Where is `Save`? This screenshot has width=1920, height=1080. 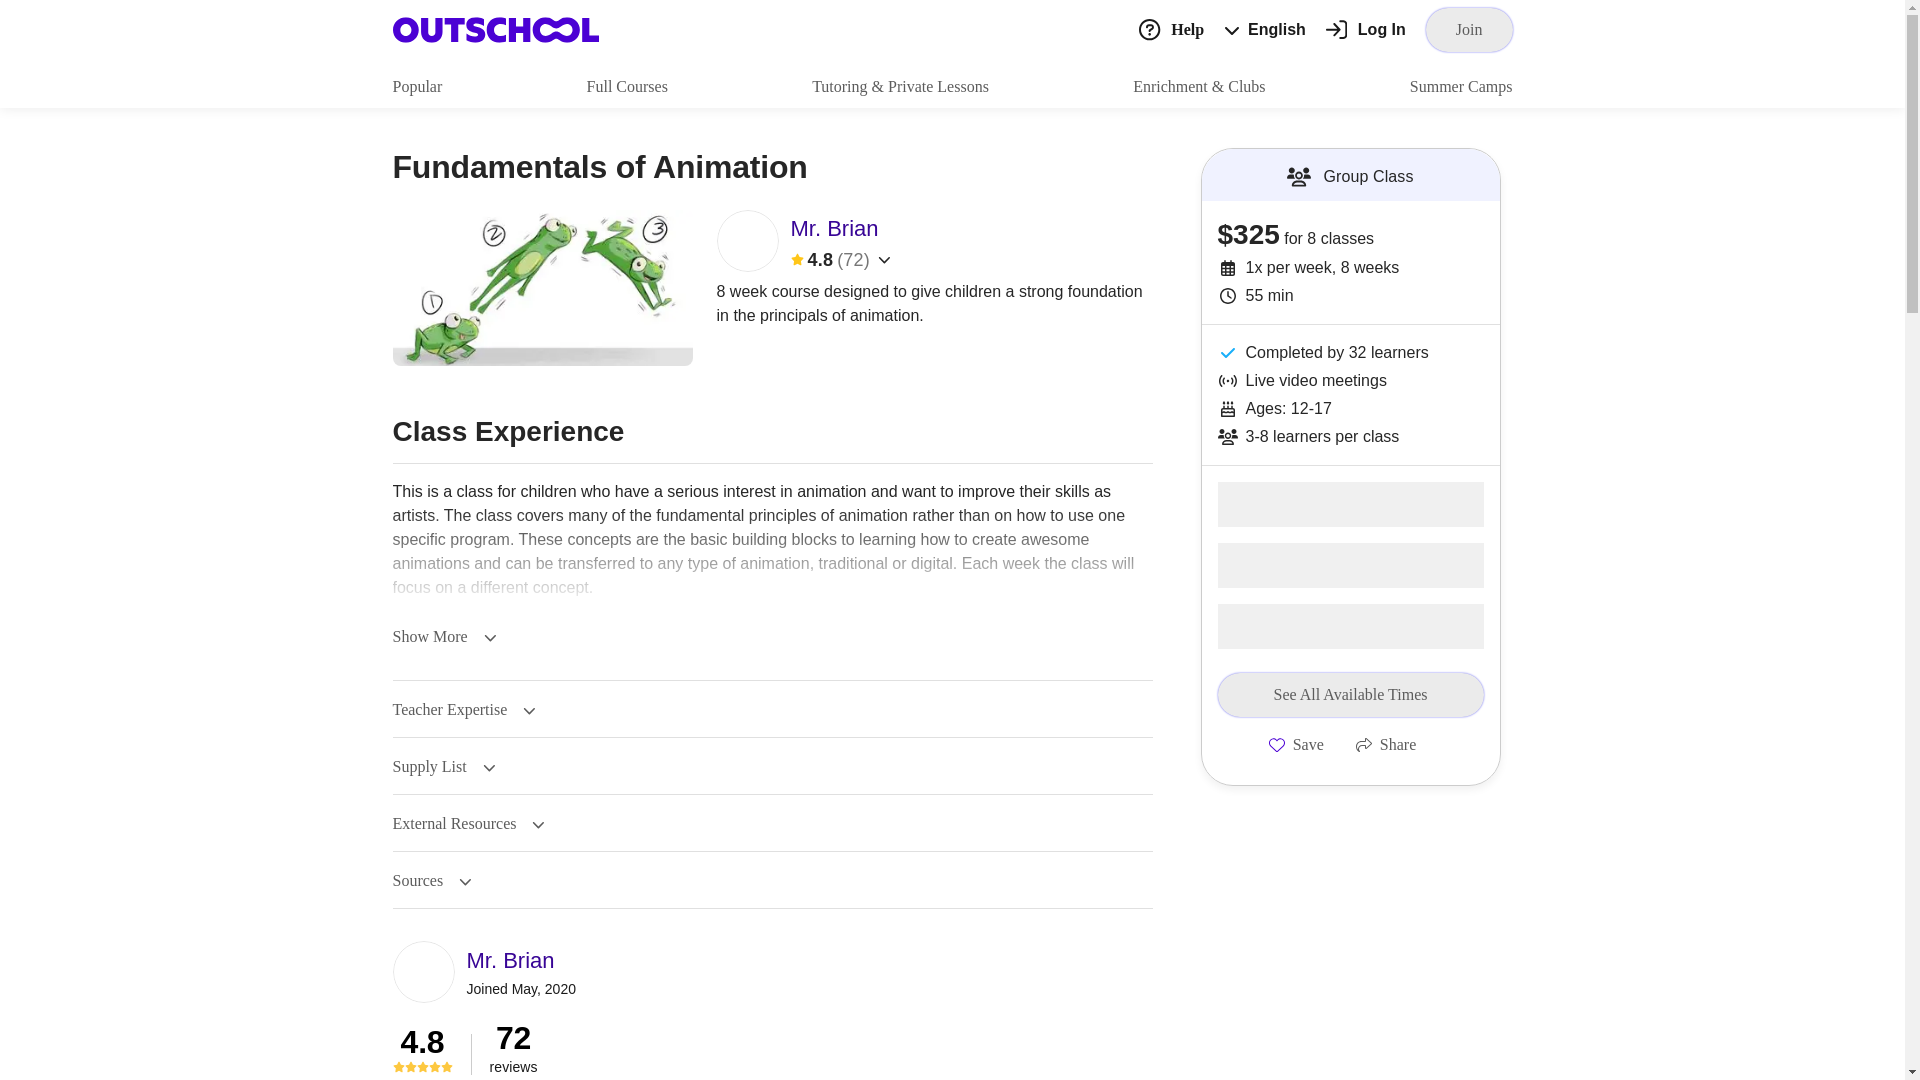 Save is located at coordinates (1296, 744).